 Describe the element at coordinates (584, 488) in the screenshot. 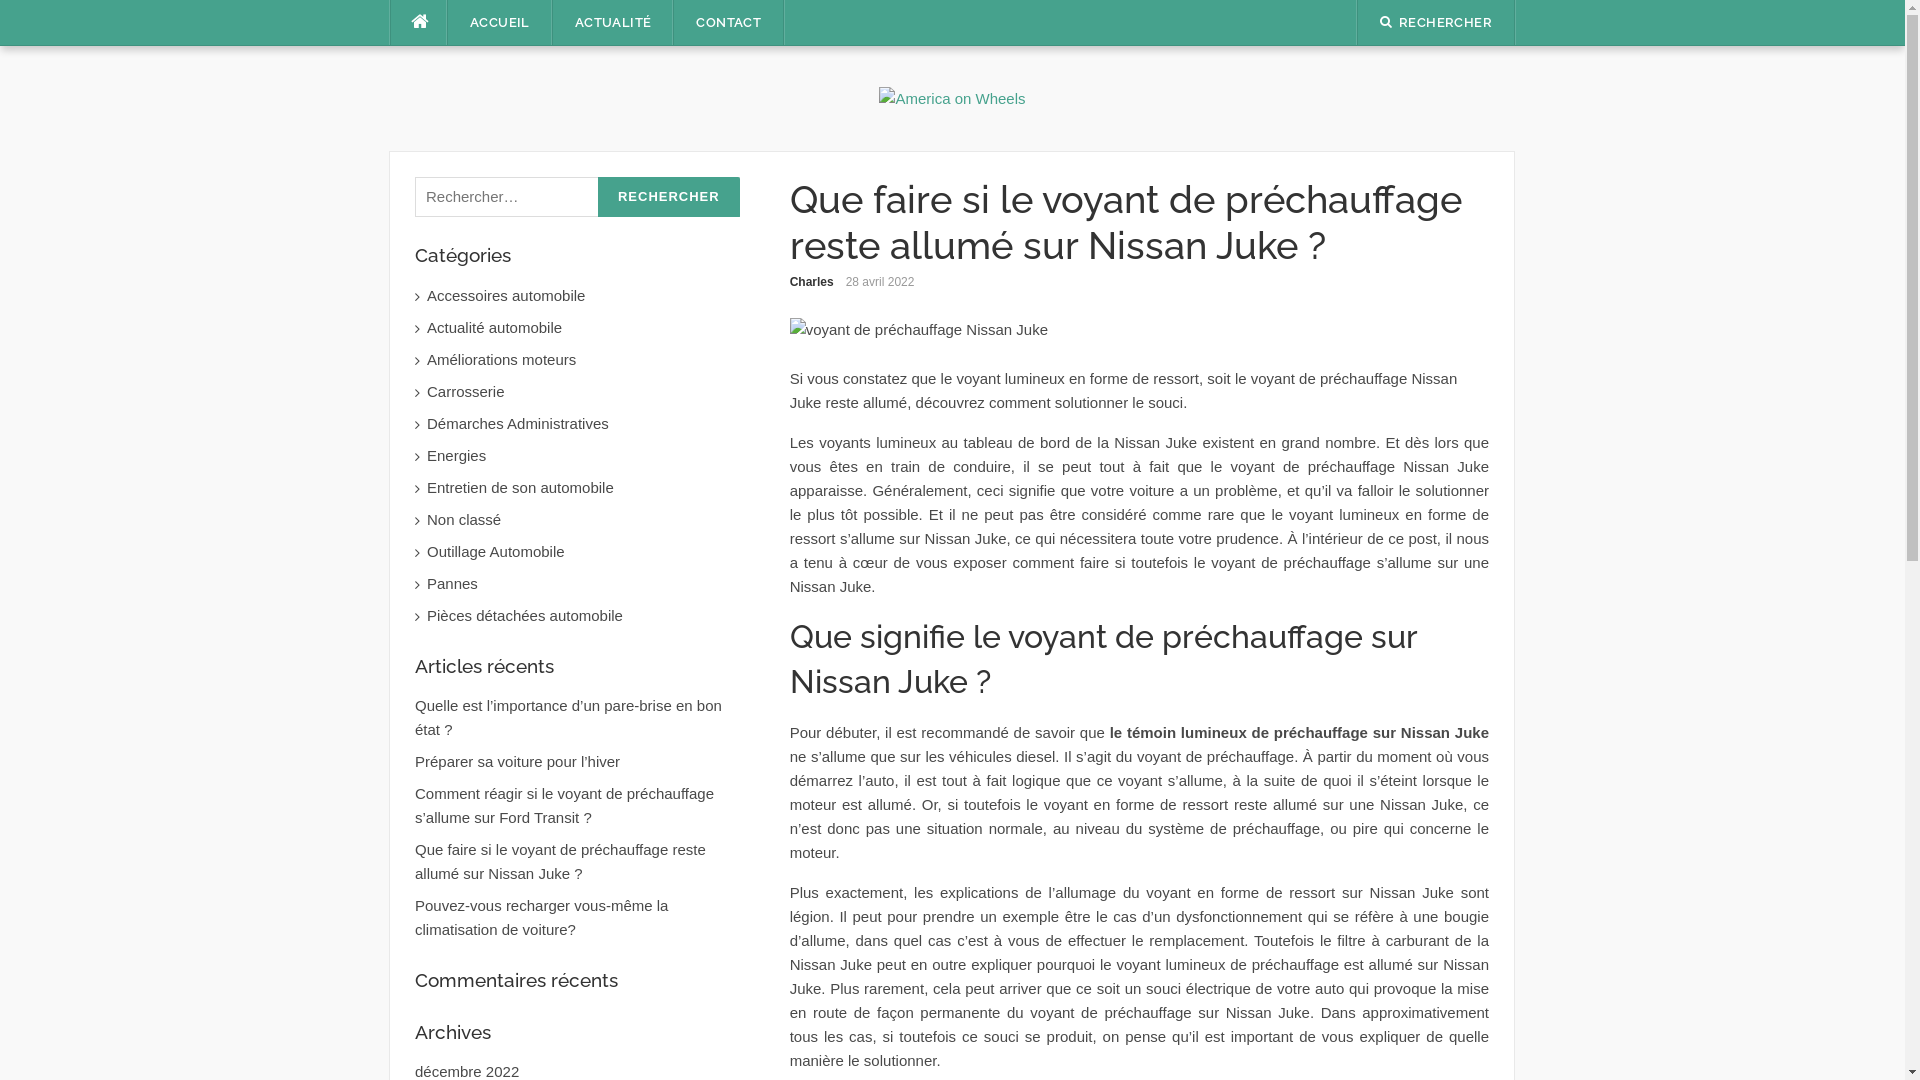

I see `Entretien de son automobile` at that location.